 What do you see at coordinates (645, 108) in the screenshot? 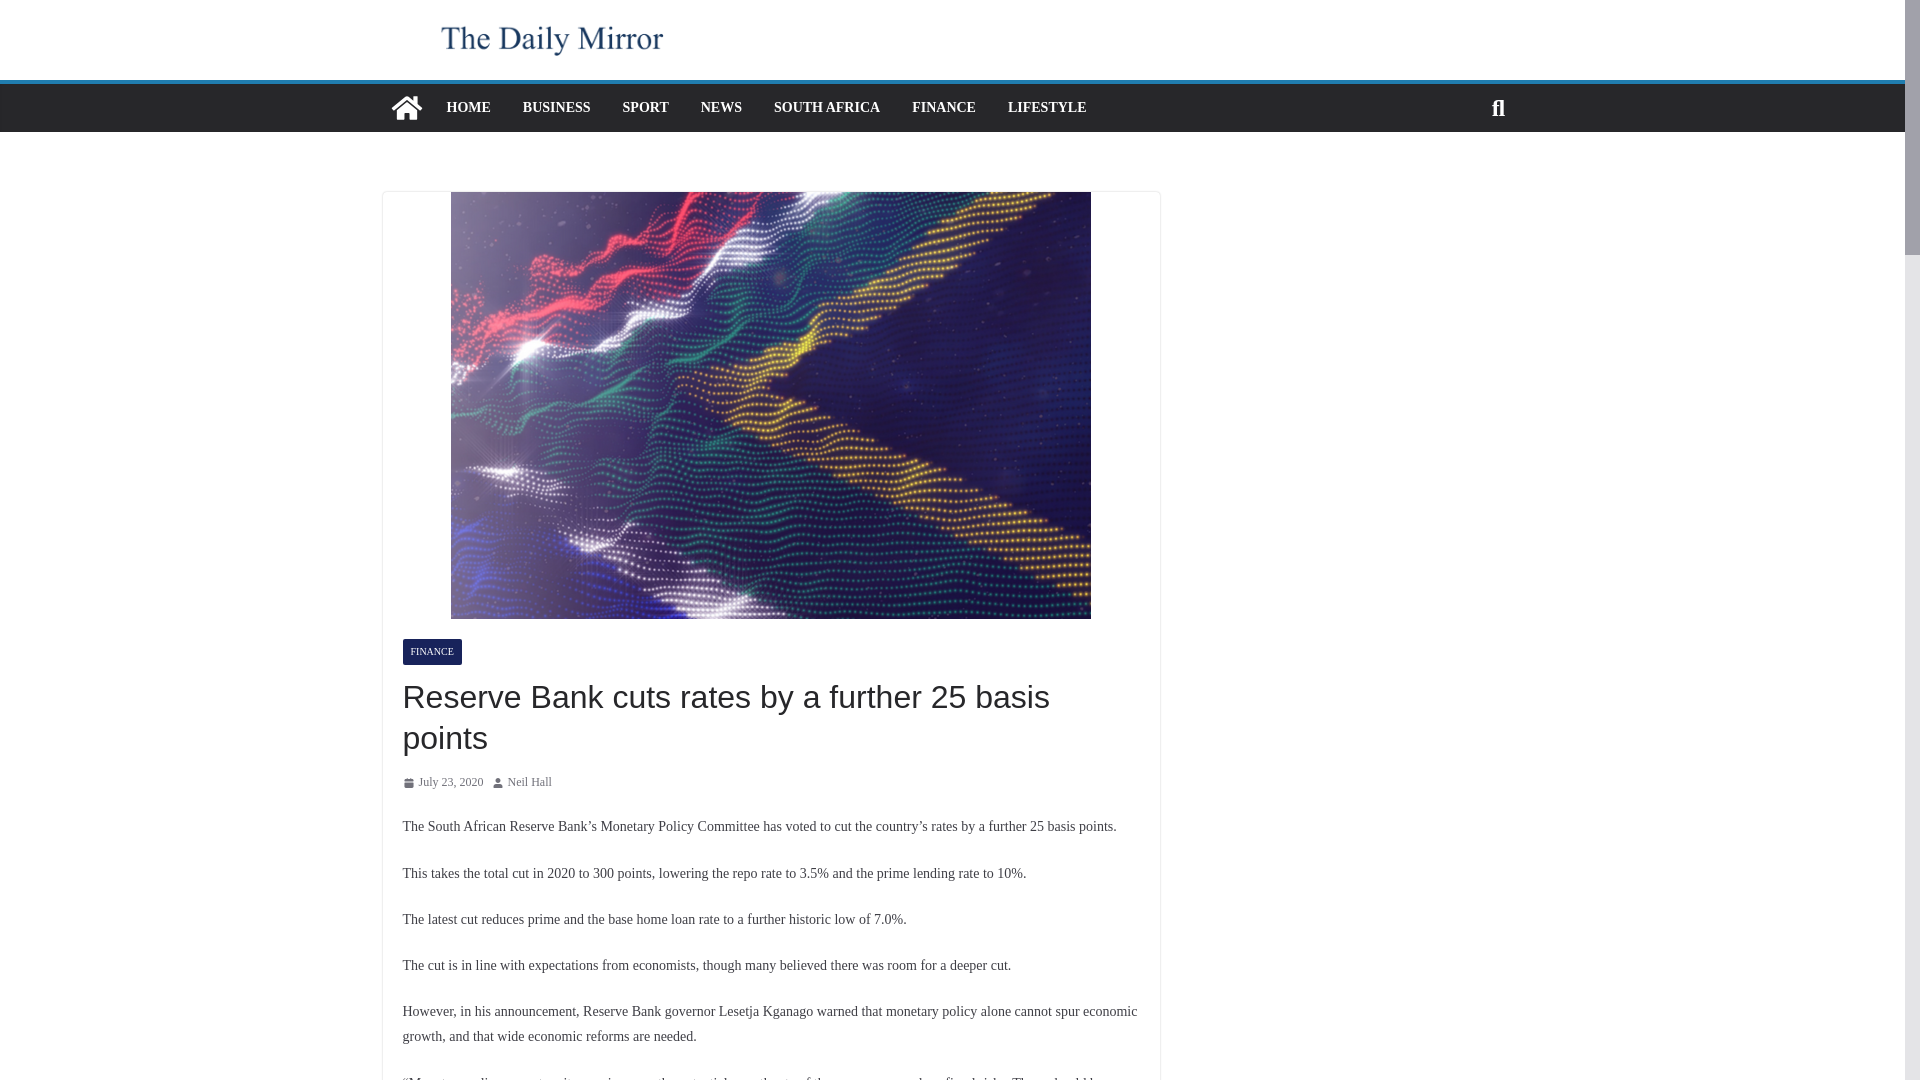
I see `SPORT` at bounding box center [645, 108].